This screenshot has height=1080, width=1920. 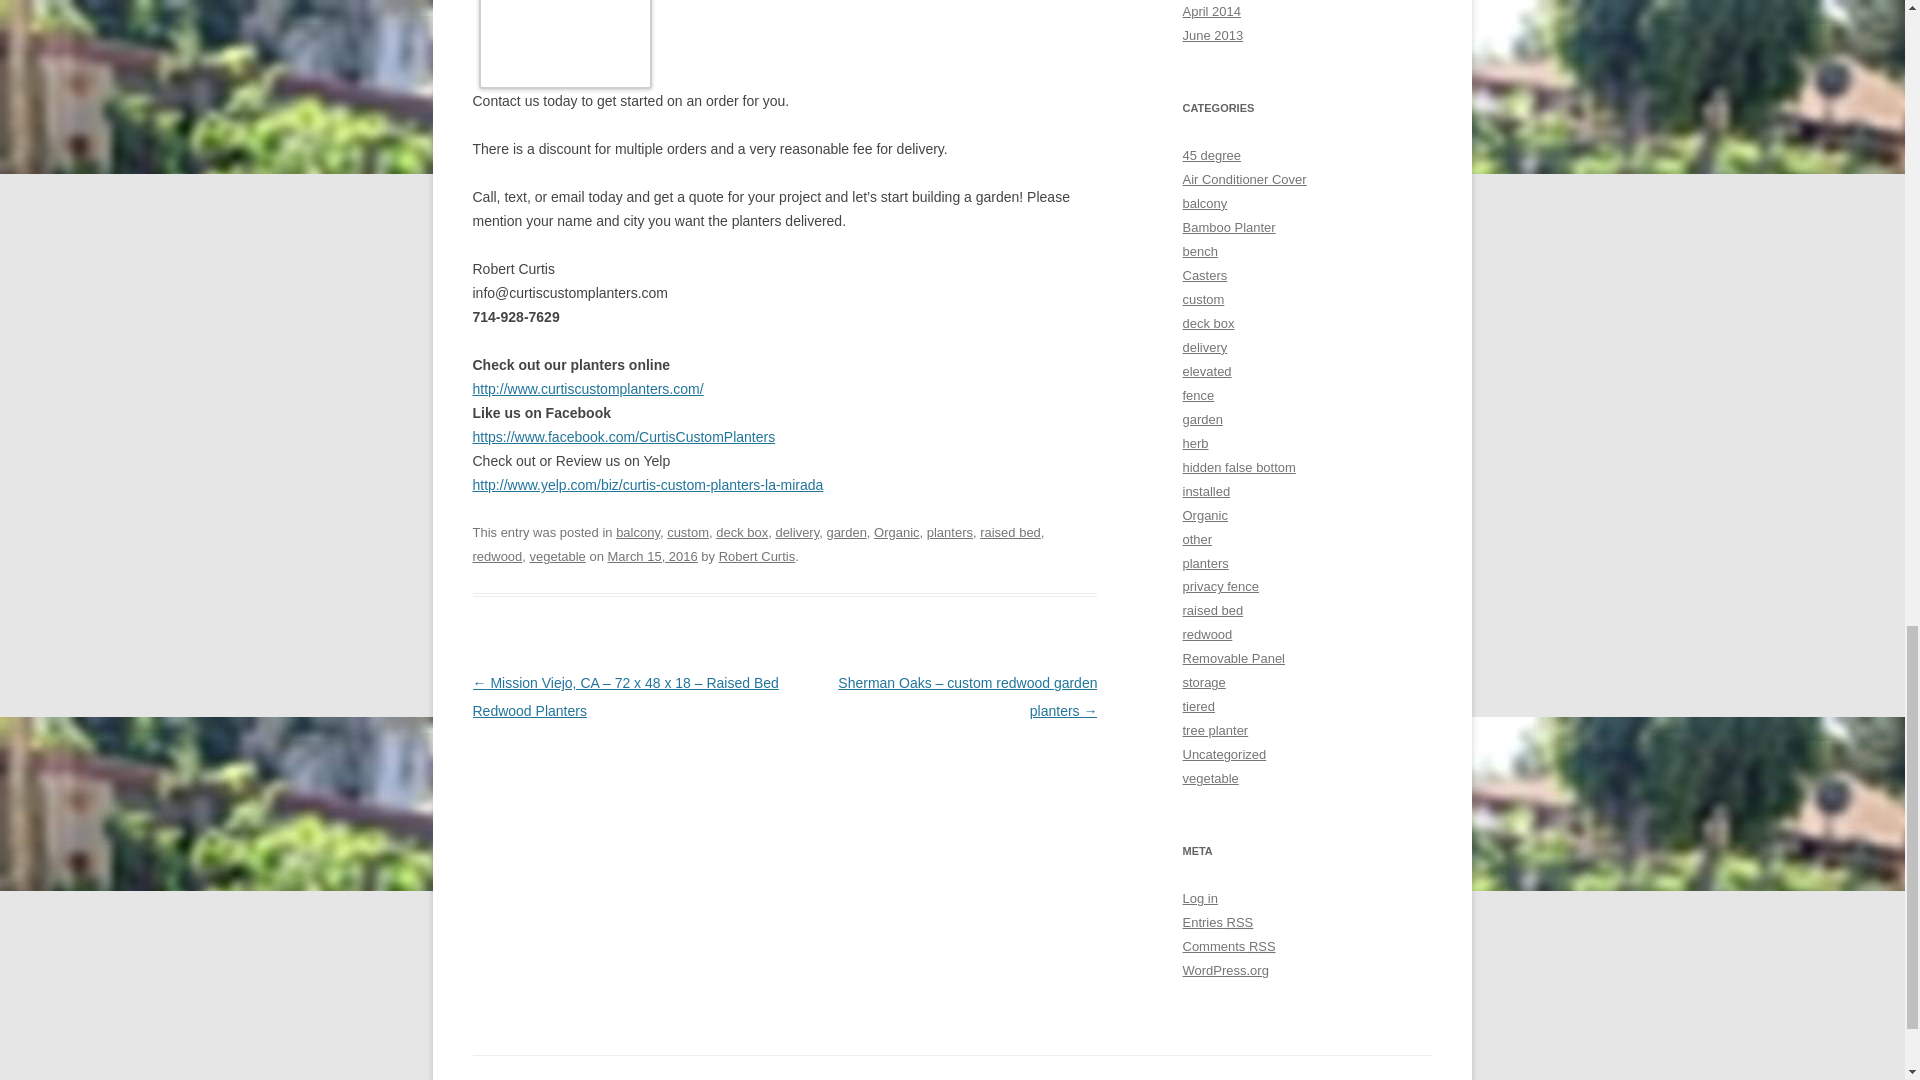 What do you see at coordinates (797, 532) in the screenshot?
I see `delivery` at bounding box center [797, 532].